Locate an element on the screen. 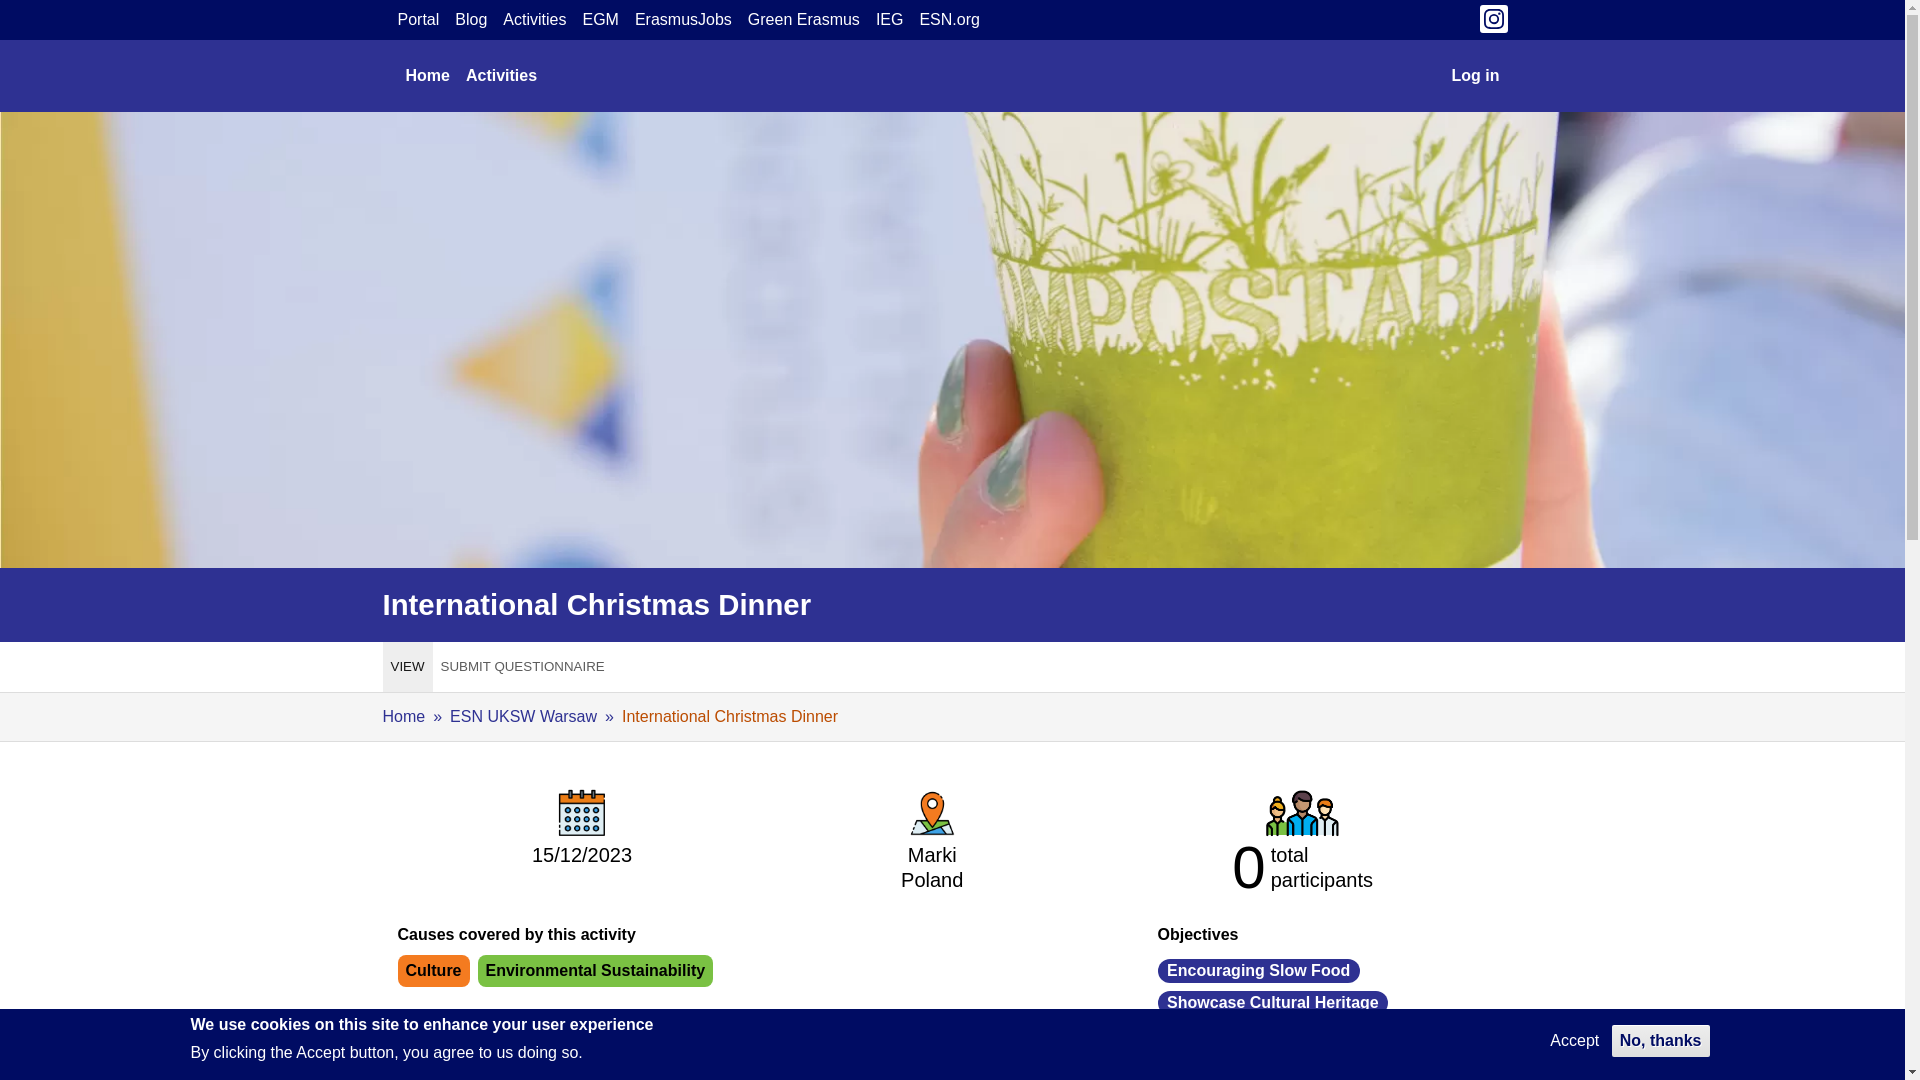 Image resolution: width=1920 pixels, height=1080 pixels. EGM is located at coordinates (600, 20).